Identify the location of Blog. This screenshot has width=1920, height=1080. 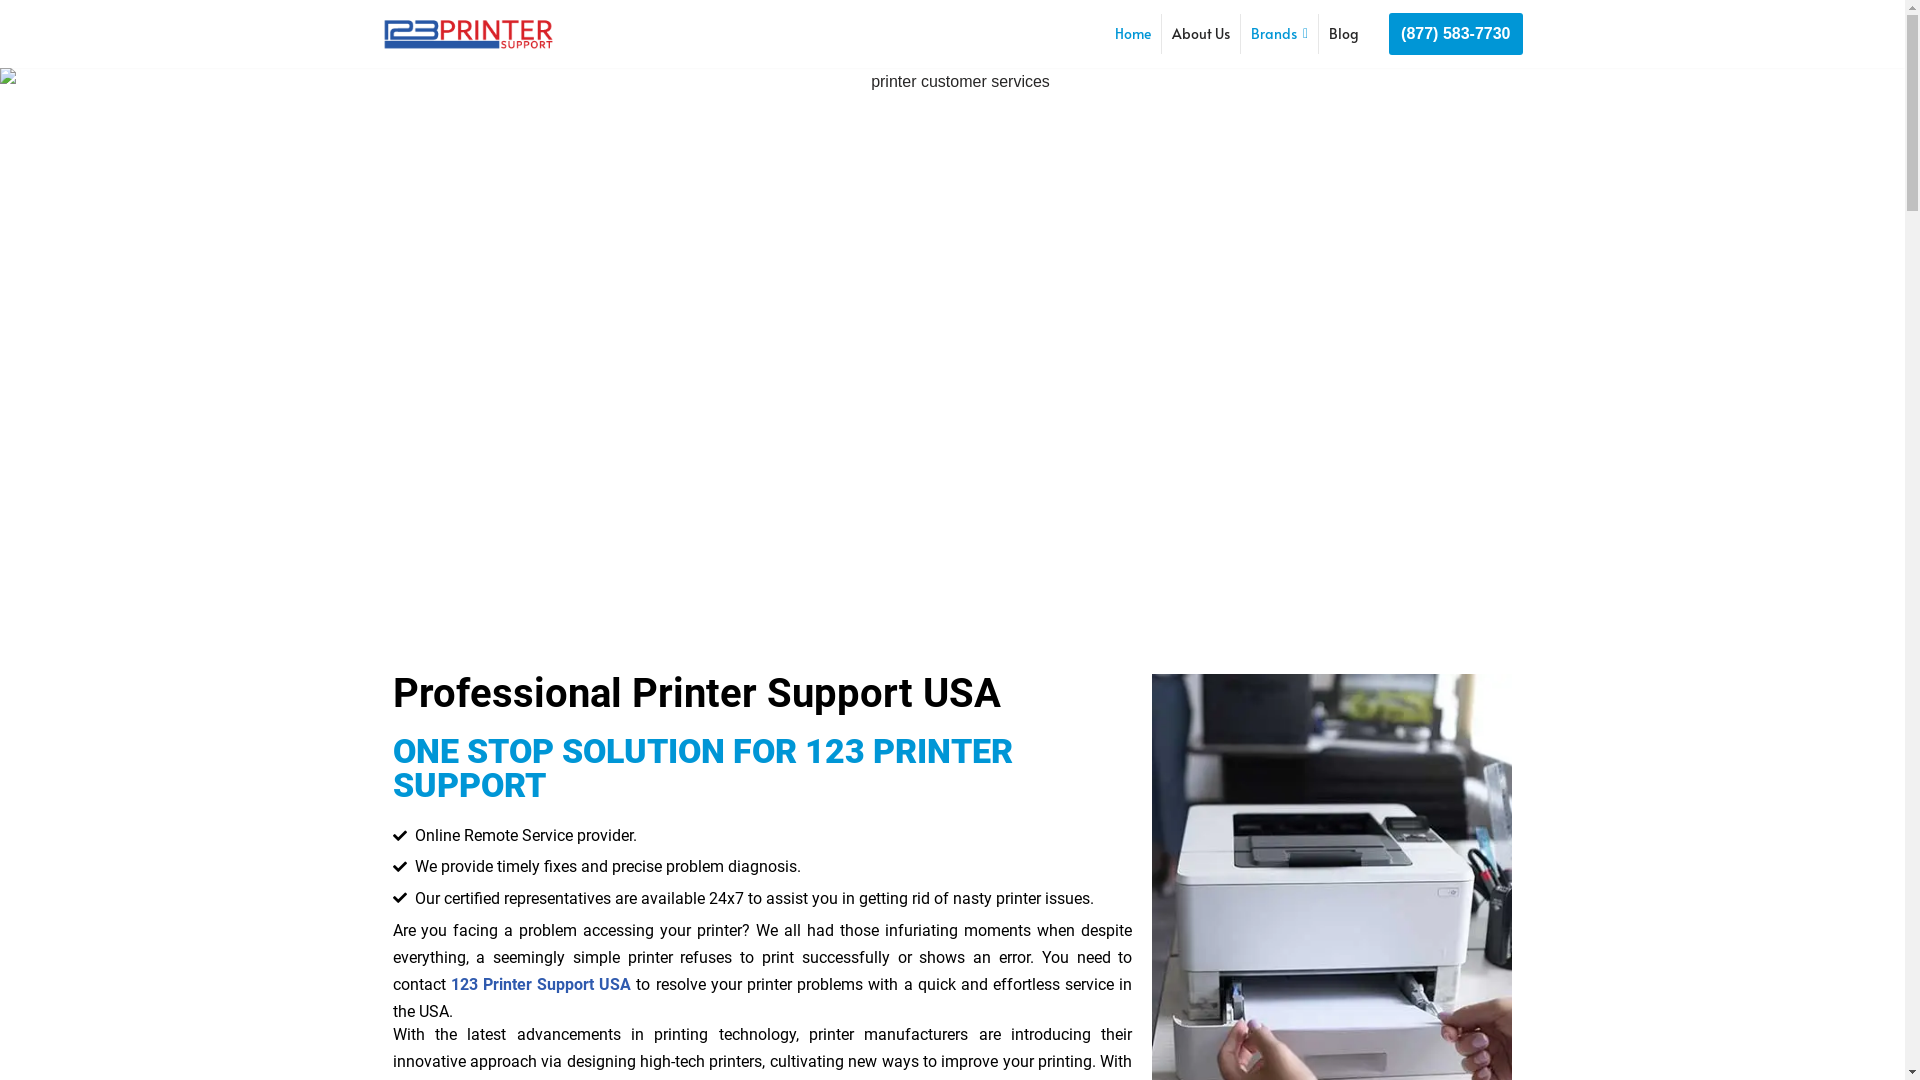
(1344, 34).